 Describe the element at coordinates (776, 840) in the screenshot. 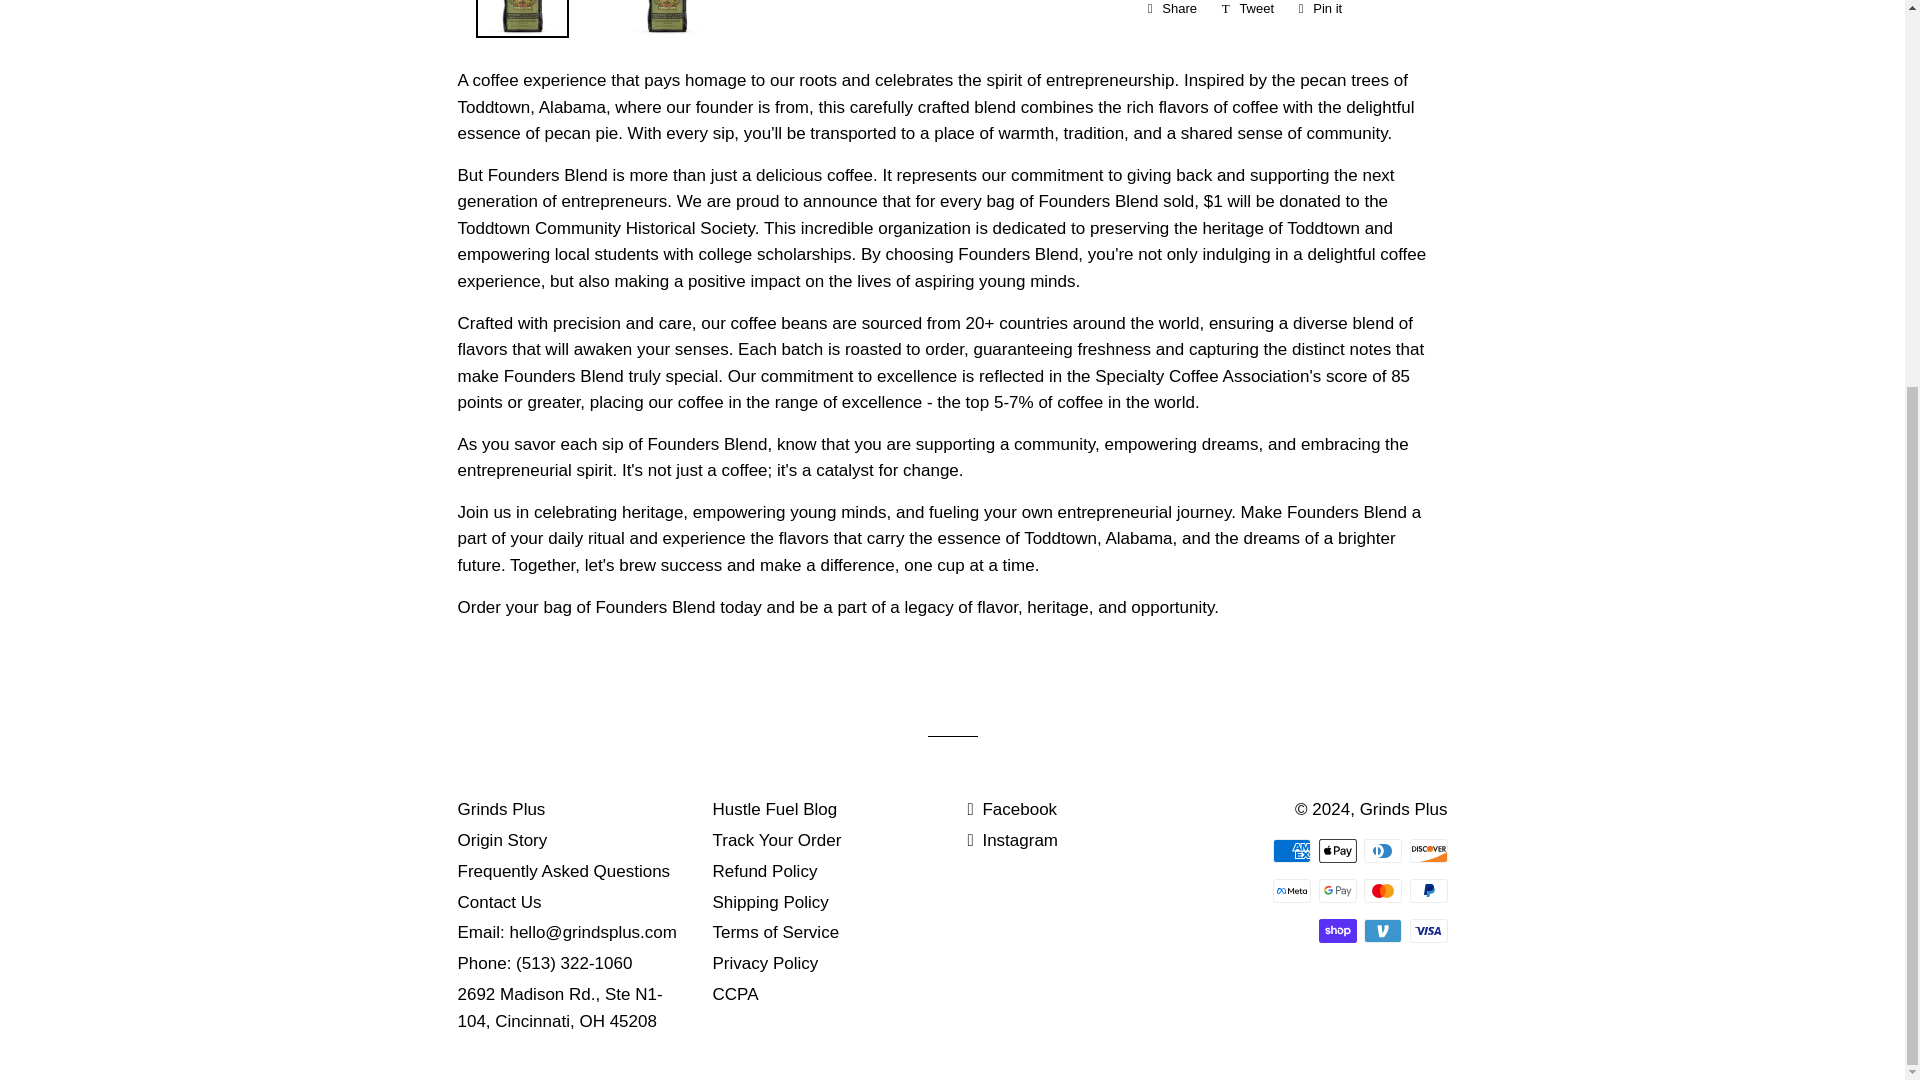

I see `Shipping Policy` at that location.